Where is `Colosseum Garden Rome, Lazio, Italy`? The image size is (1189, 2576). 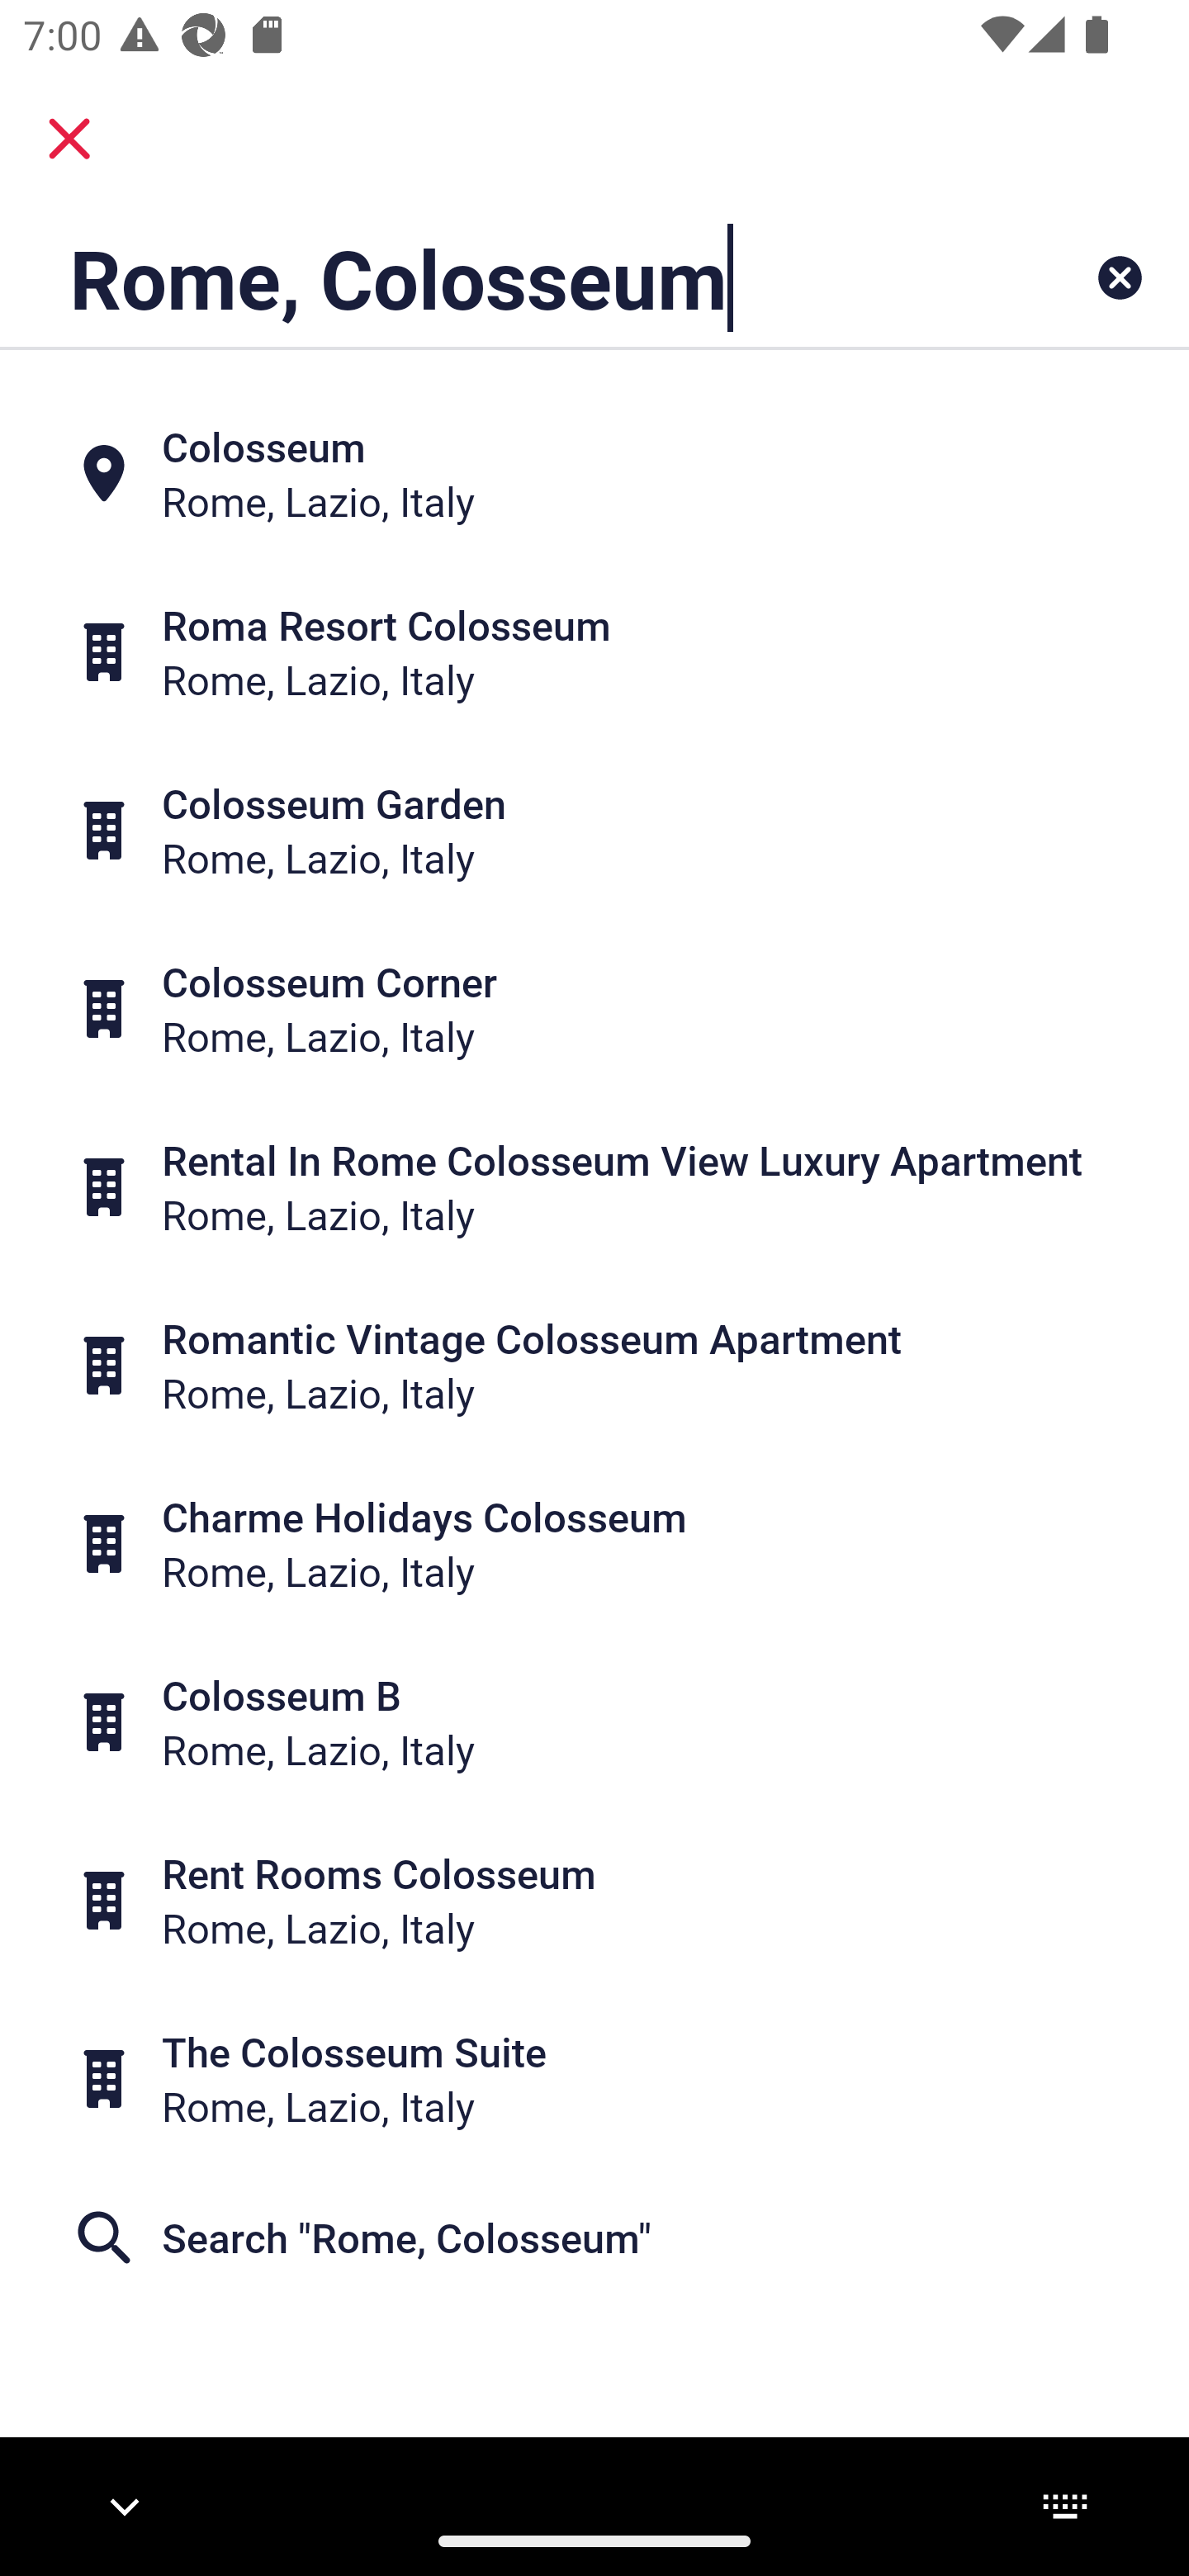
Colosseum Garden Rome, Lazio, Italy is located at coordinates (594, 831).